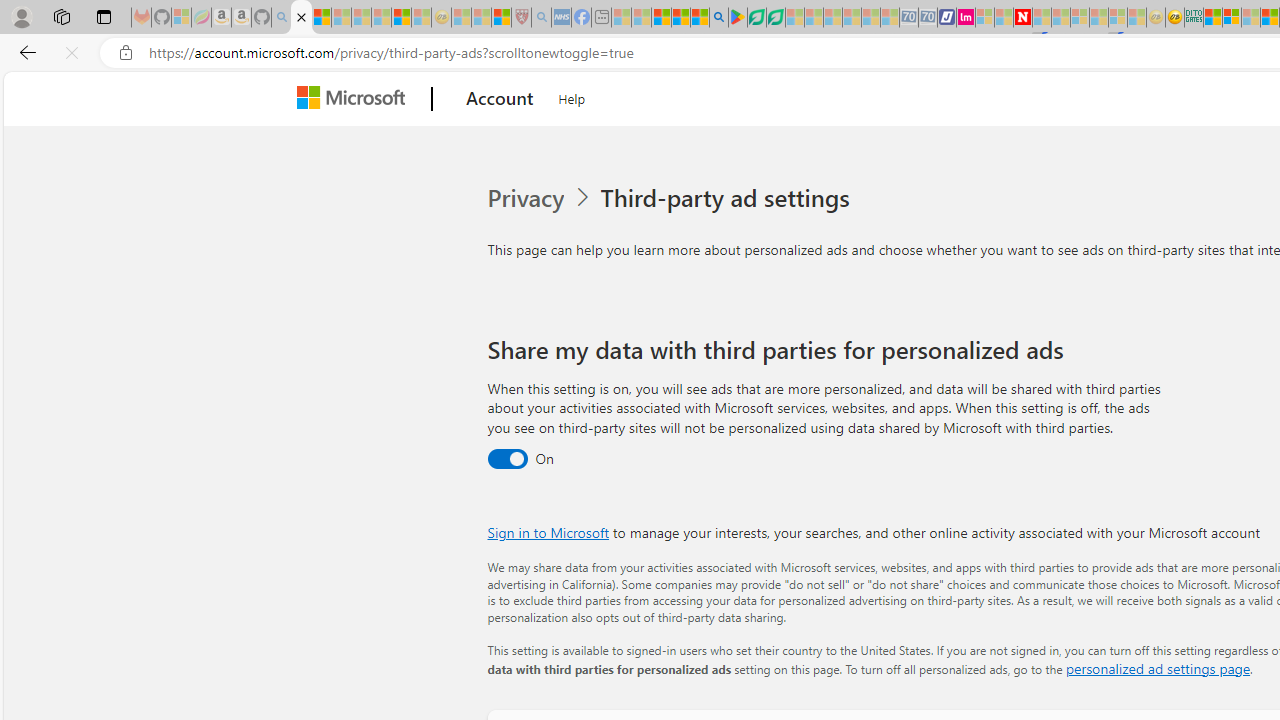 The height and width of the screenshot is (720, 1280). I want to click on Pets - MSN, so click(680, 18).